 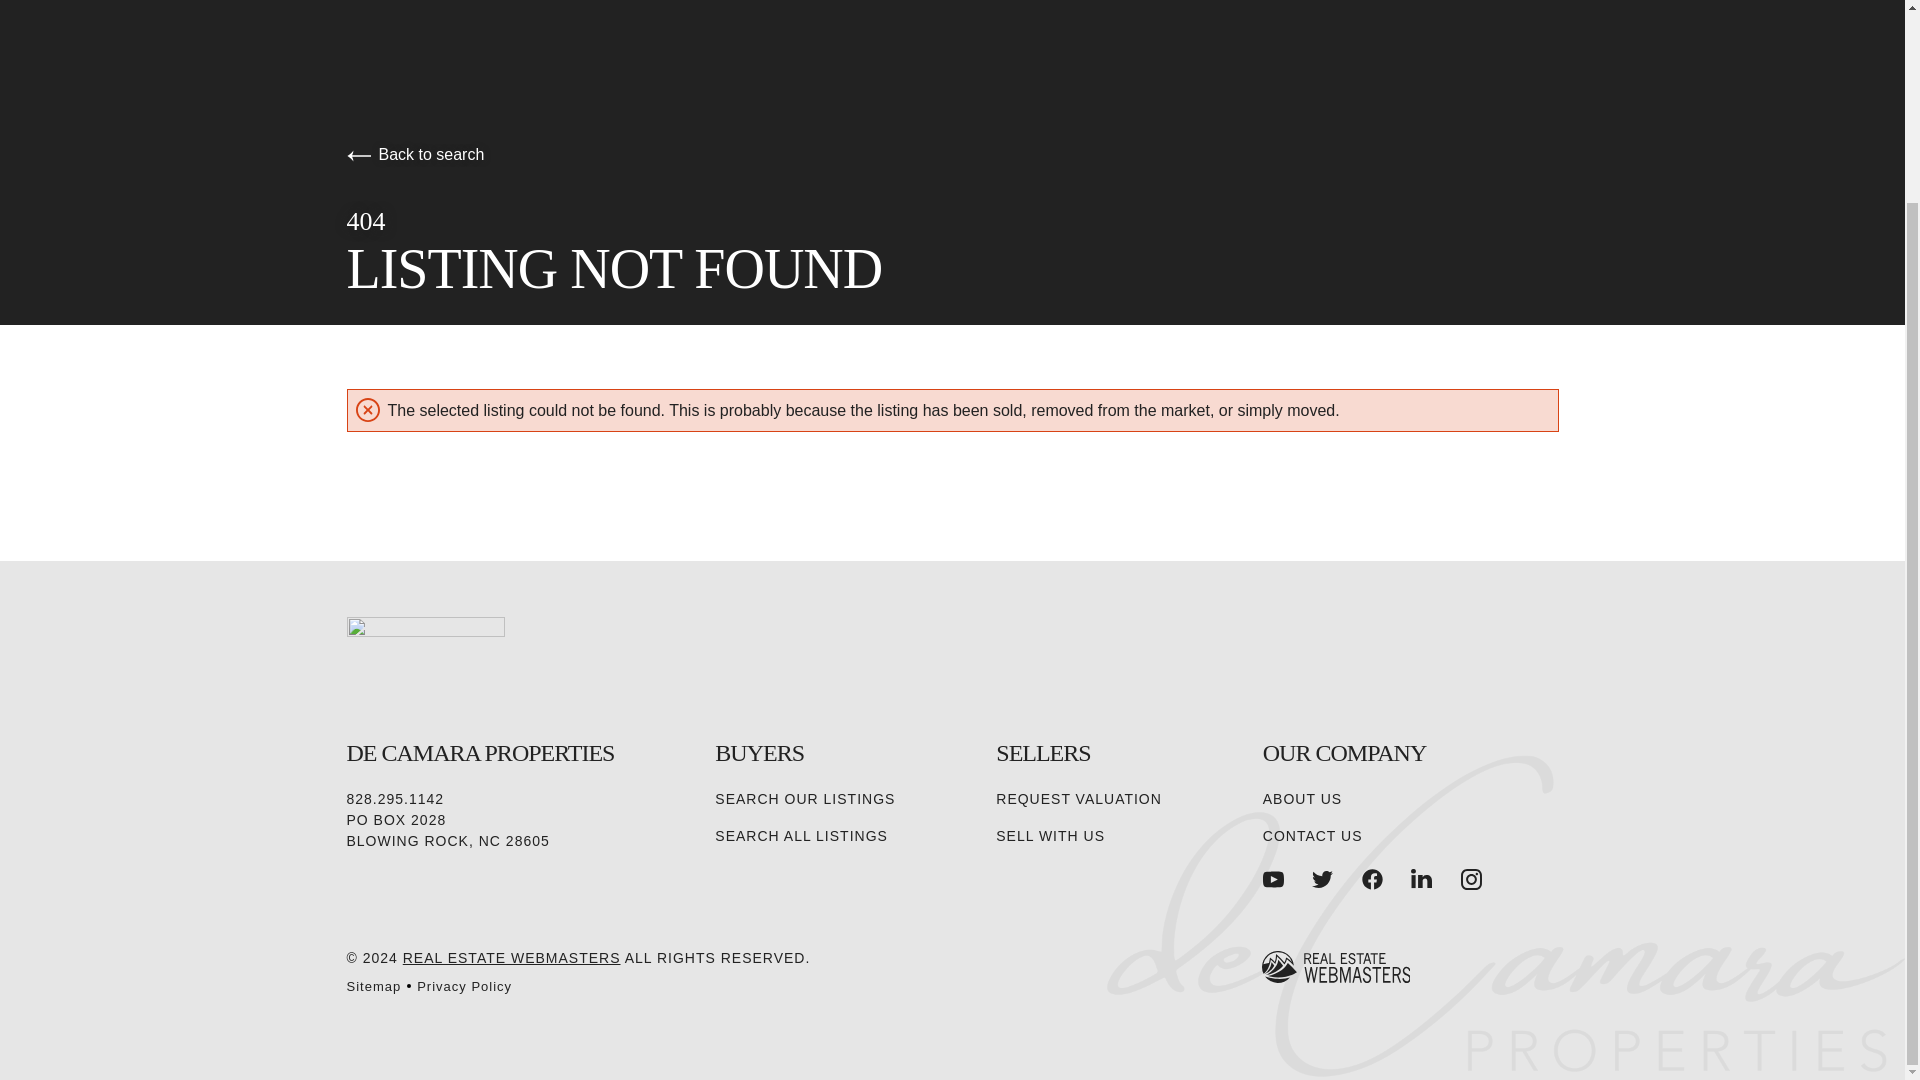 I want to click on Back to search, so click(x=414, y=154).